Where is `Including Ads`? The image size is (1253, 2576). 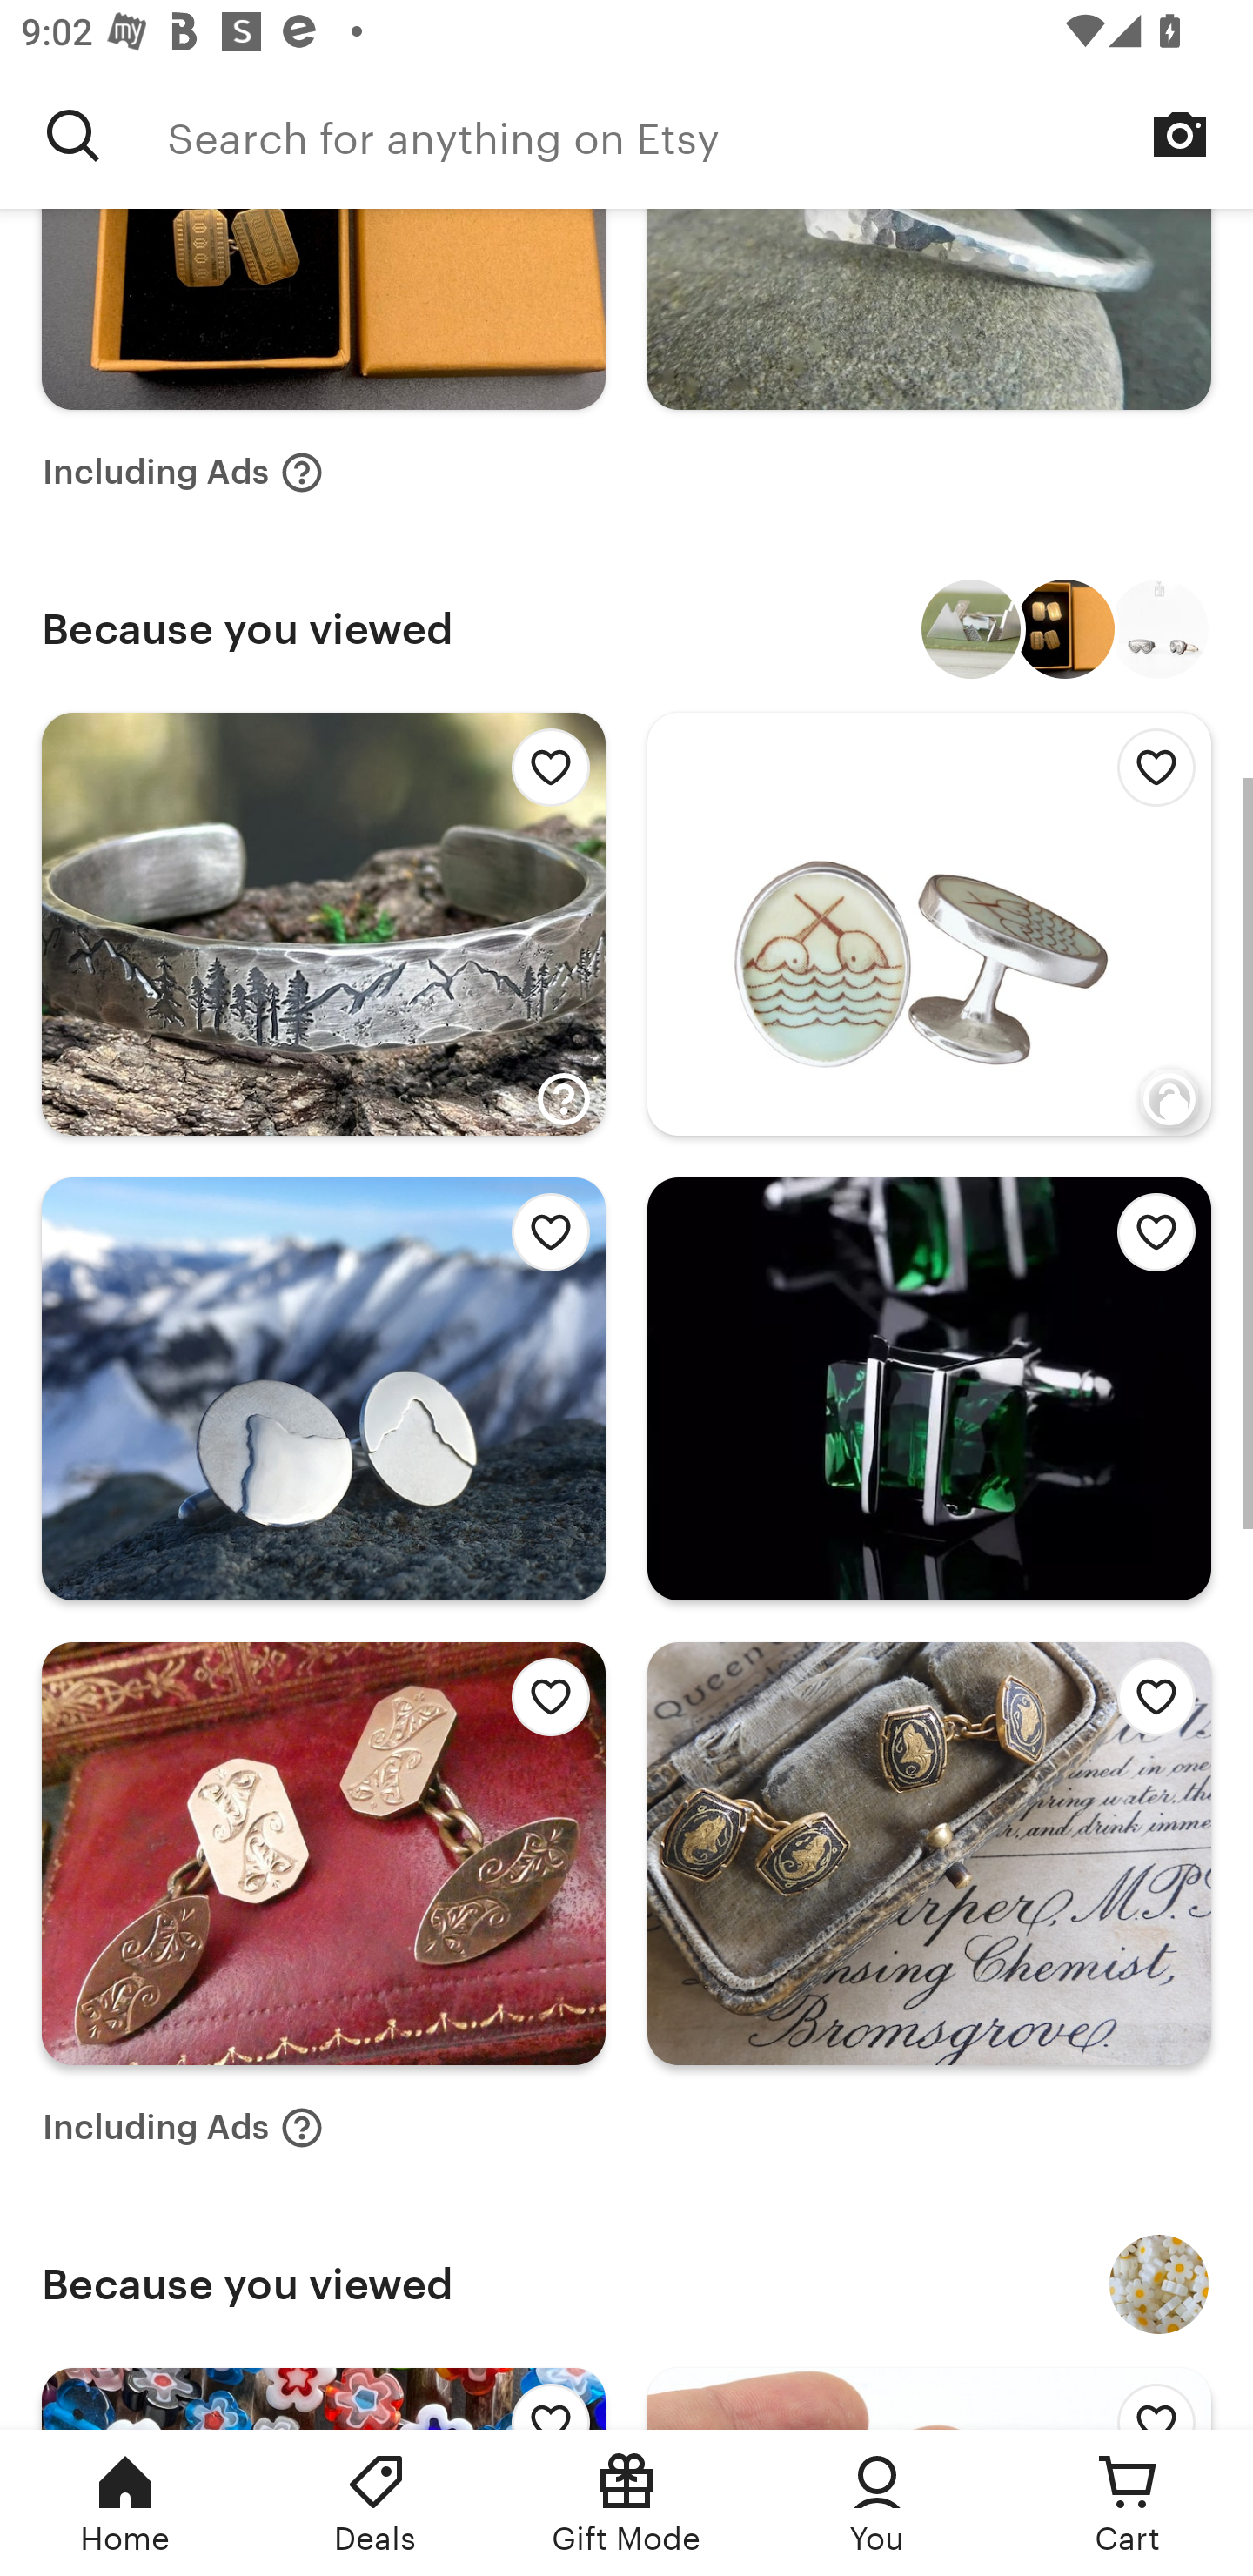
Including Ads is located at coordinates (183, 472).